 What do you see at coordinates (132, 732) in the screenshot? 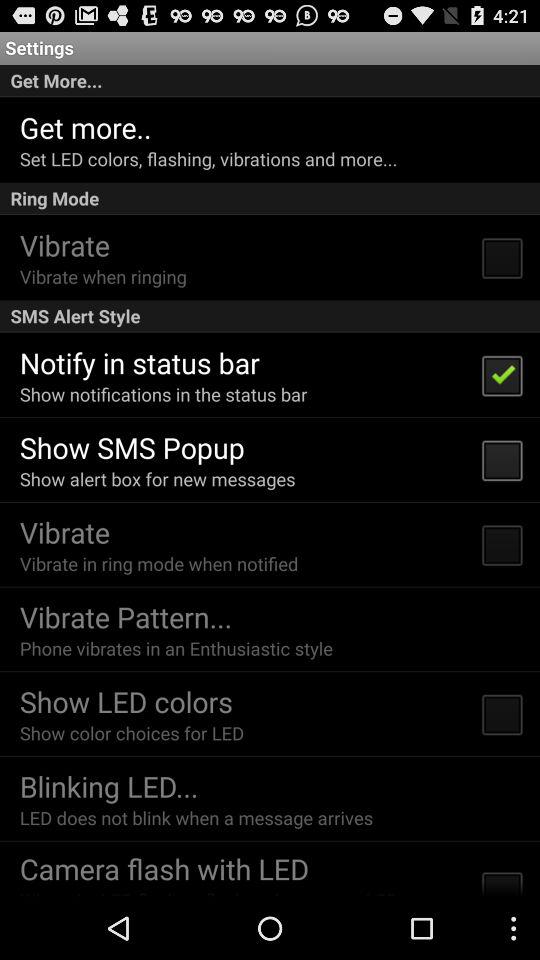
I see `launch show color choices icon` at bounding box center [132, 732].